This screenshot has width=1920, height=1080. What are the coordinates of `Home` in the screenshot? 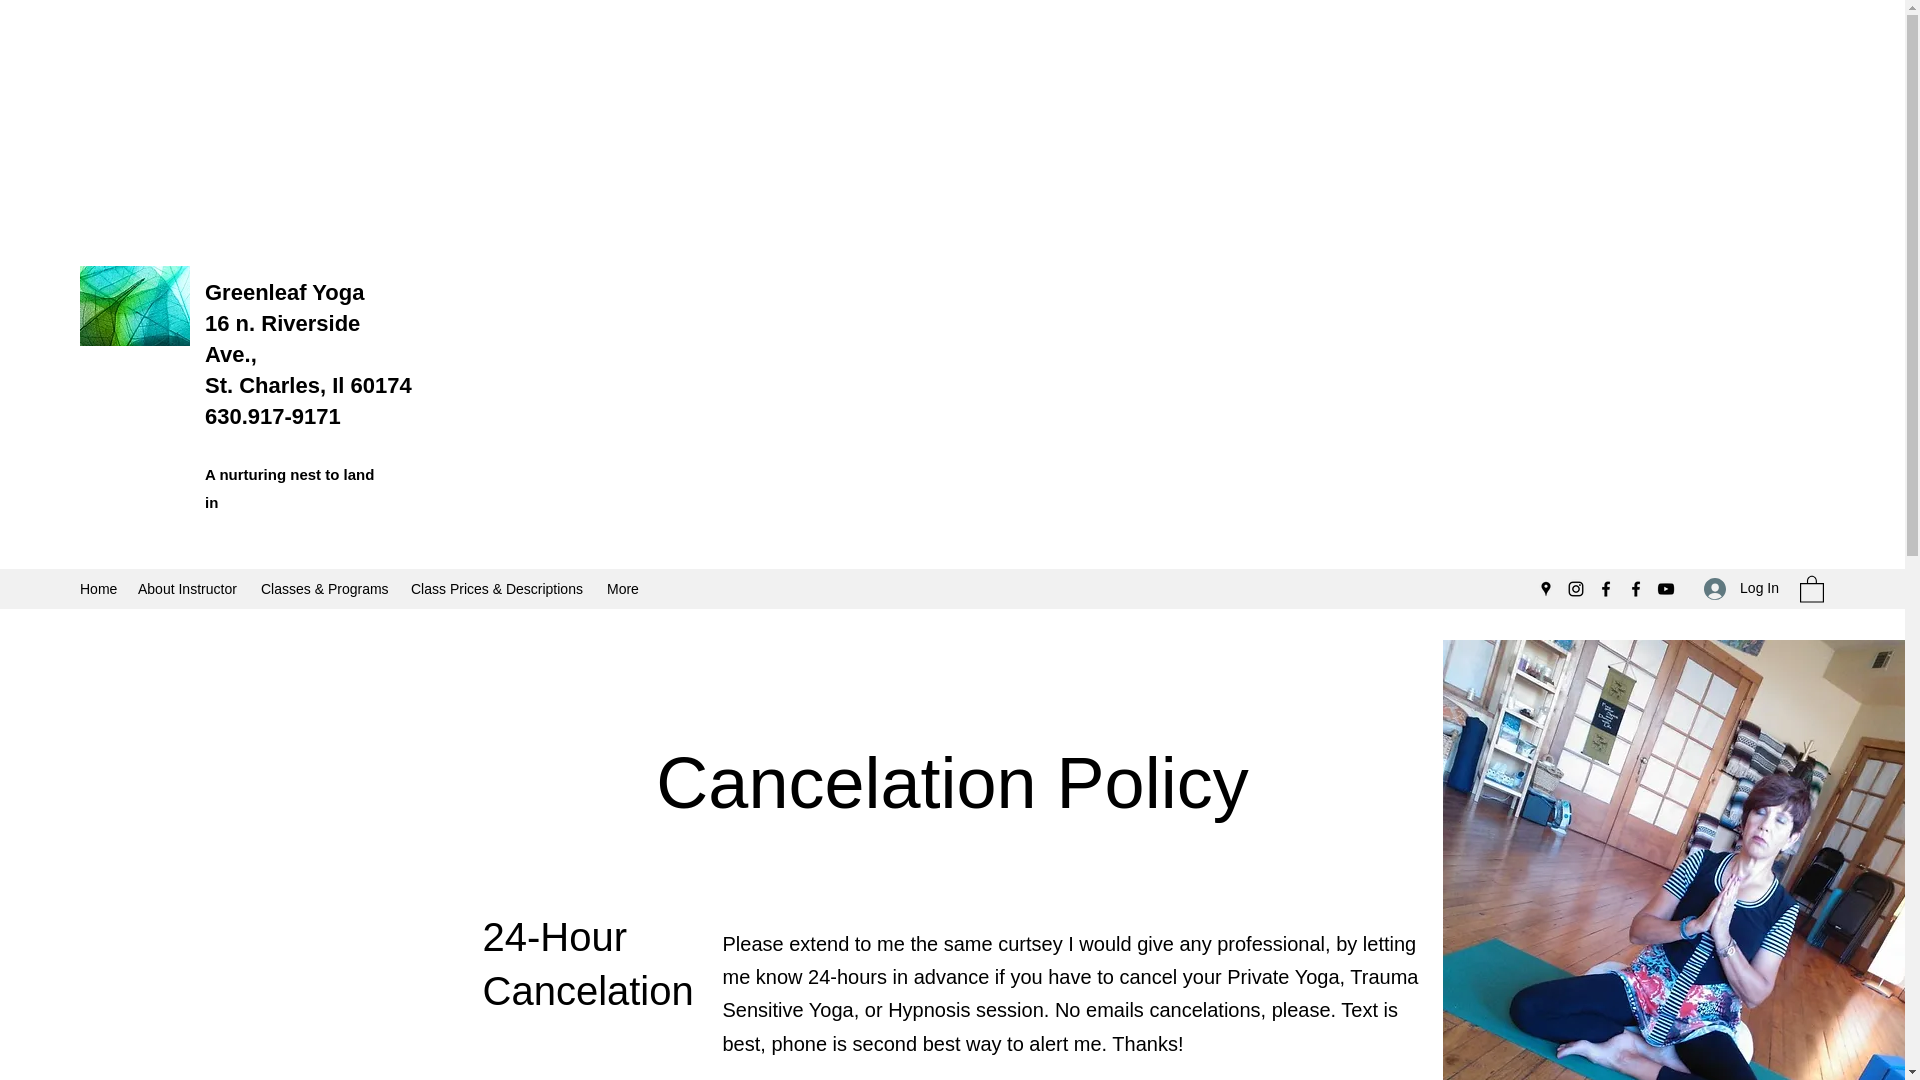 It's located at (98, 588).